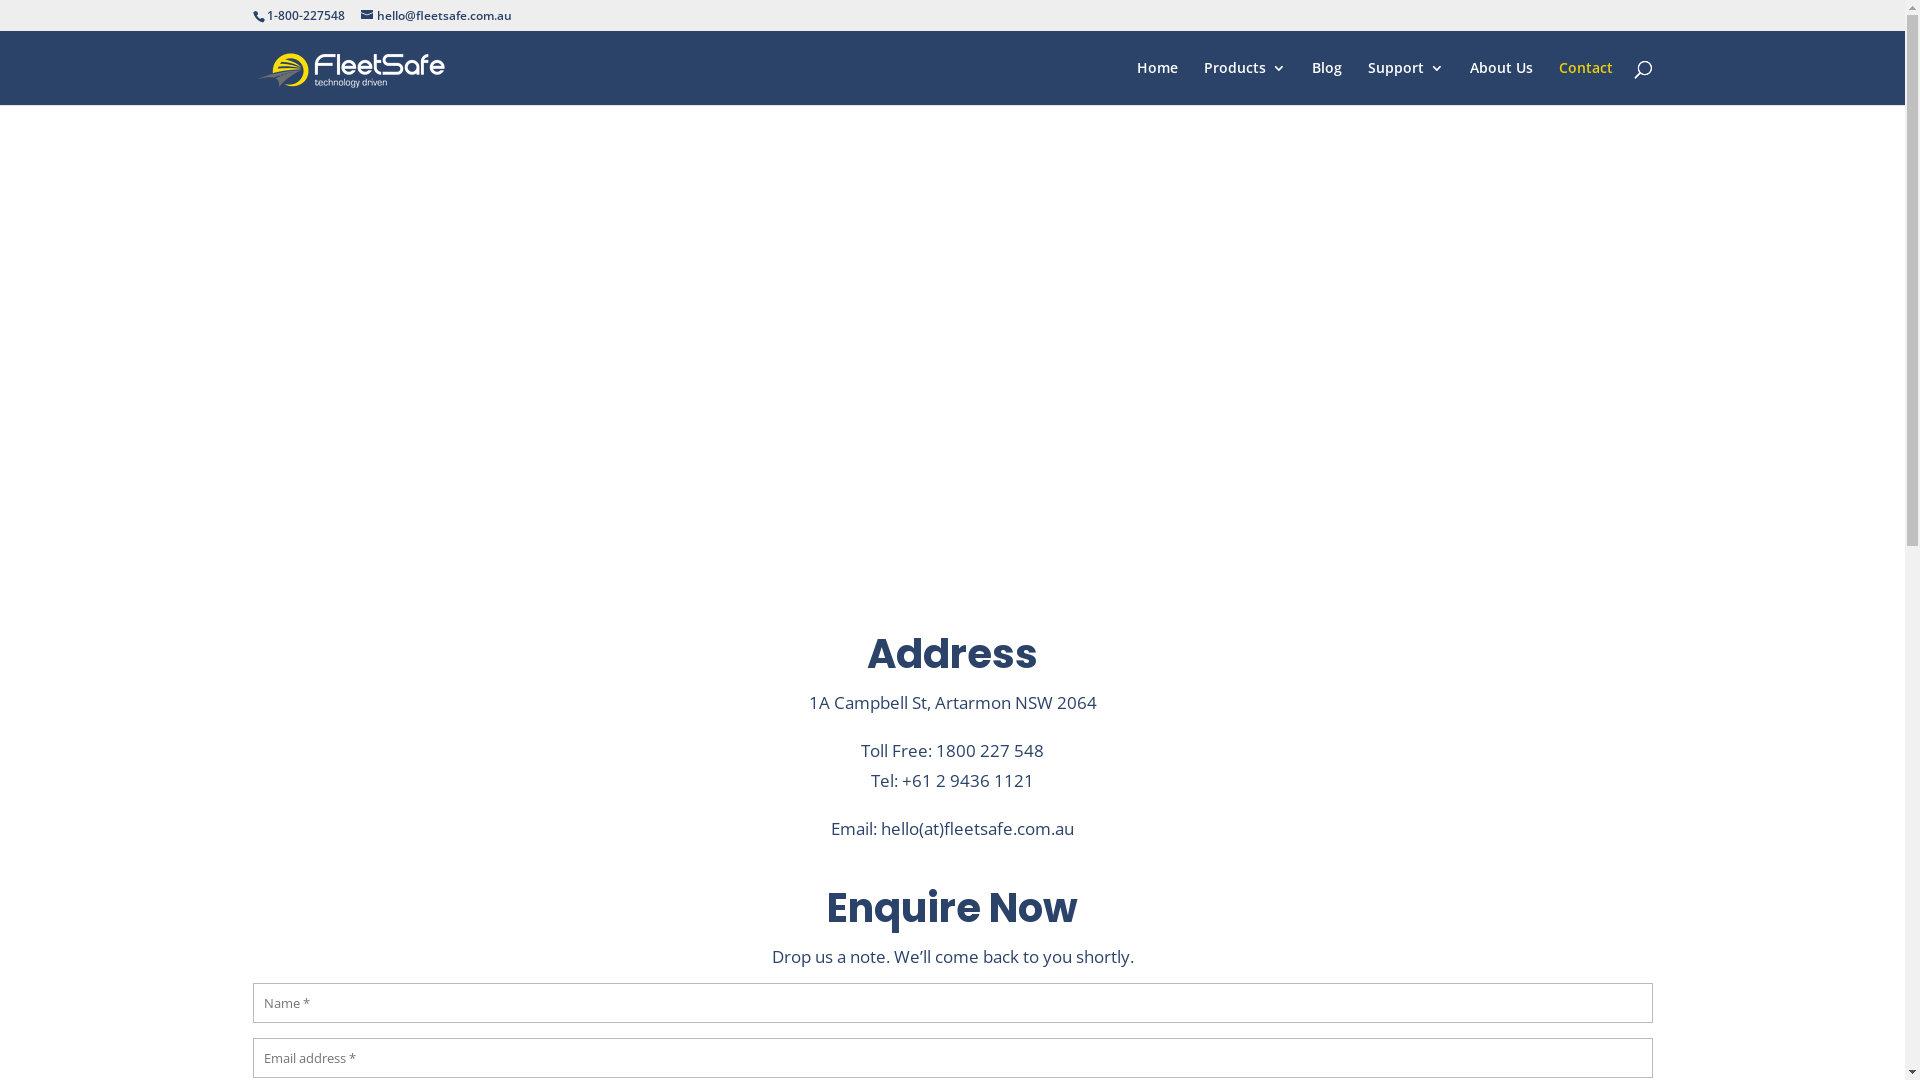 The height and width of the screenshot is (1080, 1920). I want to click on Contact, so click(1585, 83).